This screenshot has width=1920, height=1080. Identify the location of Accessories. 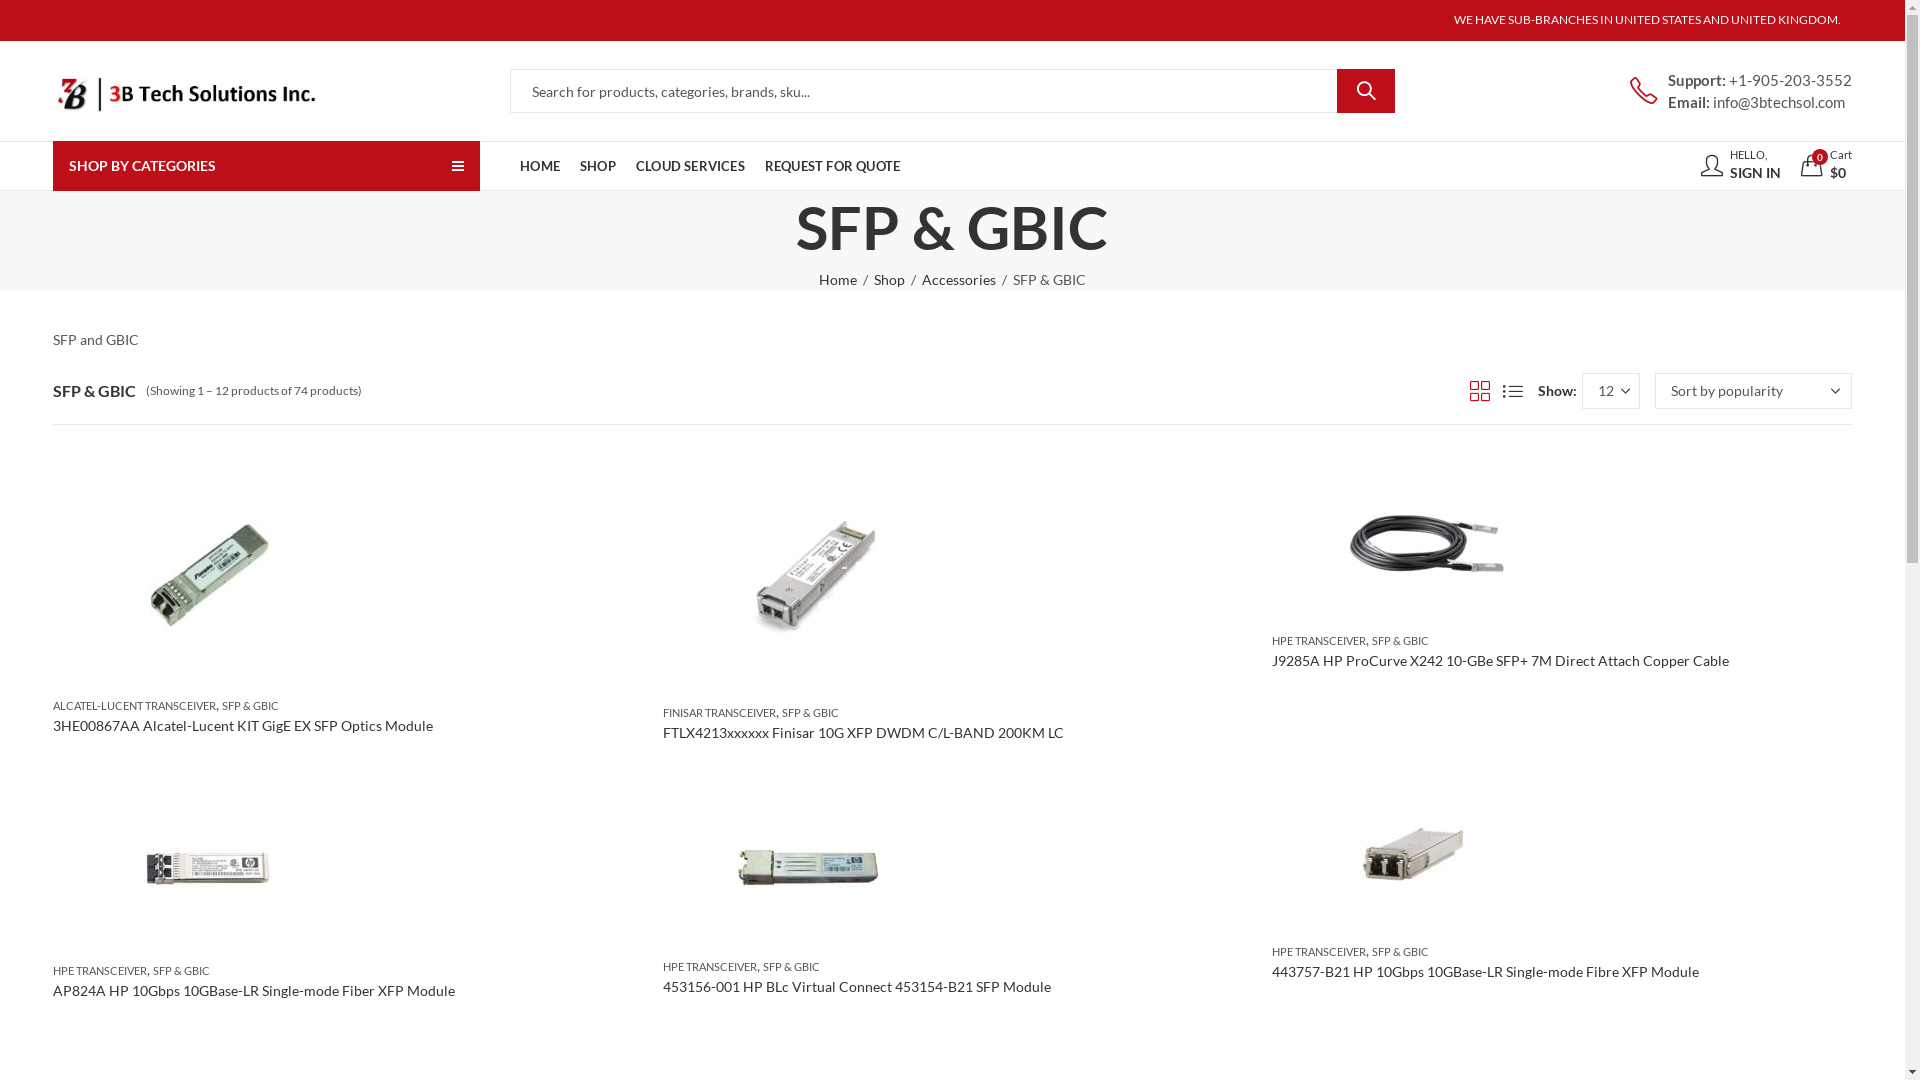
(959, 280).